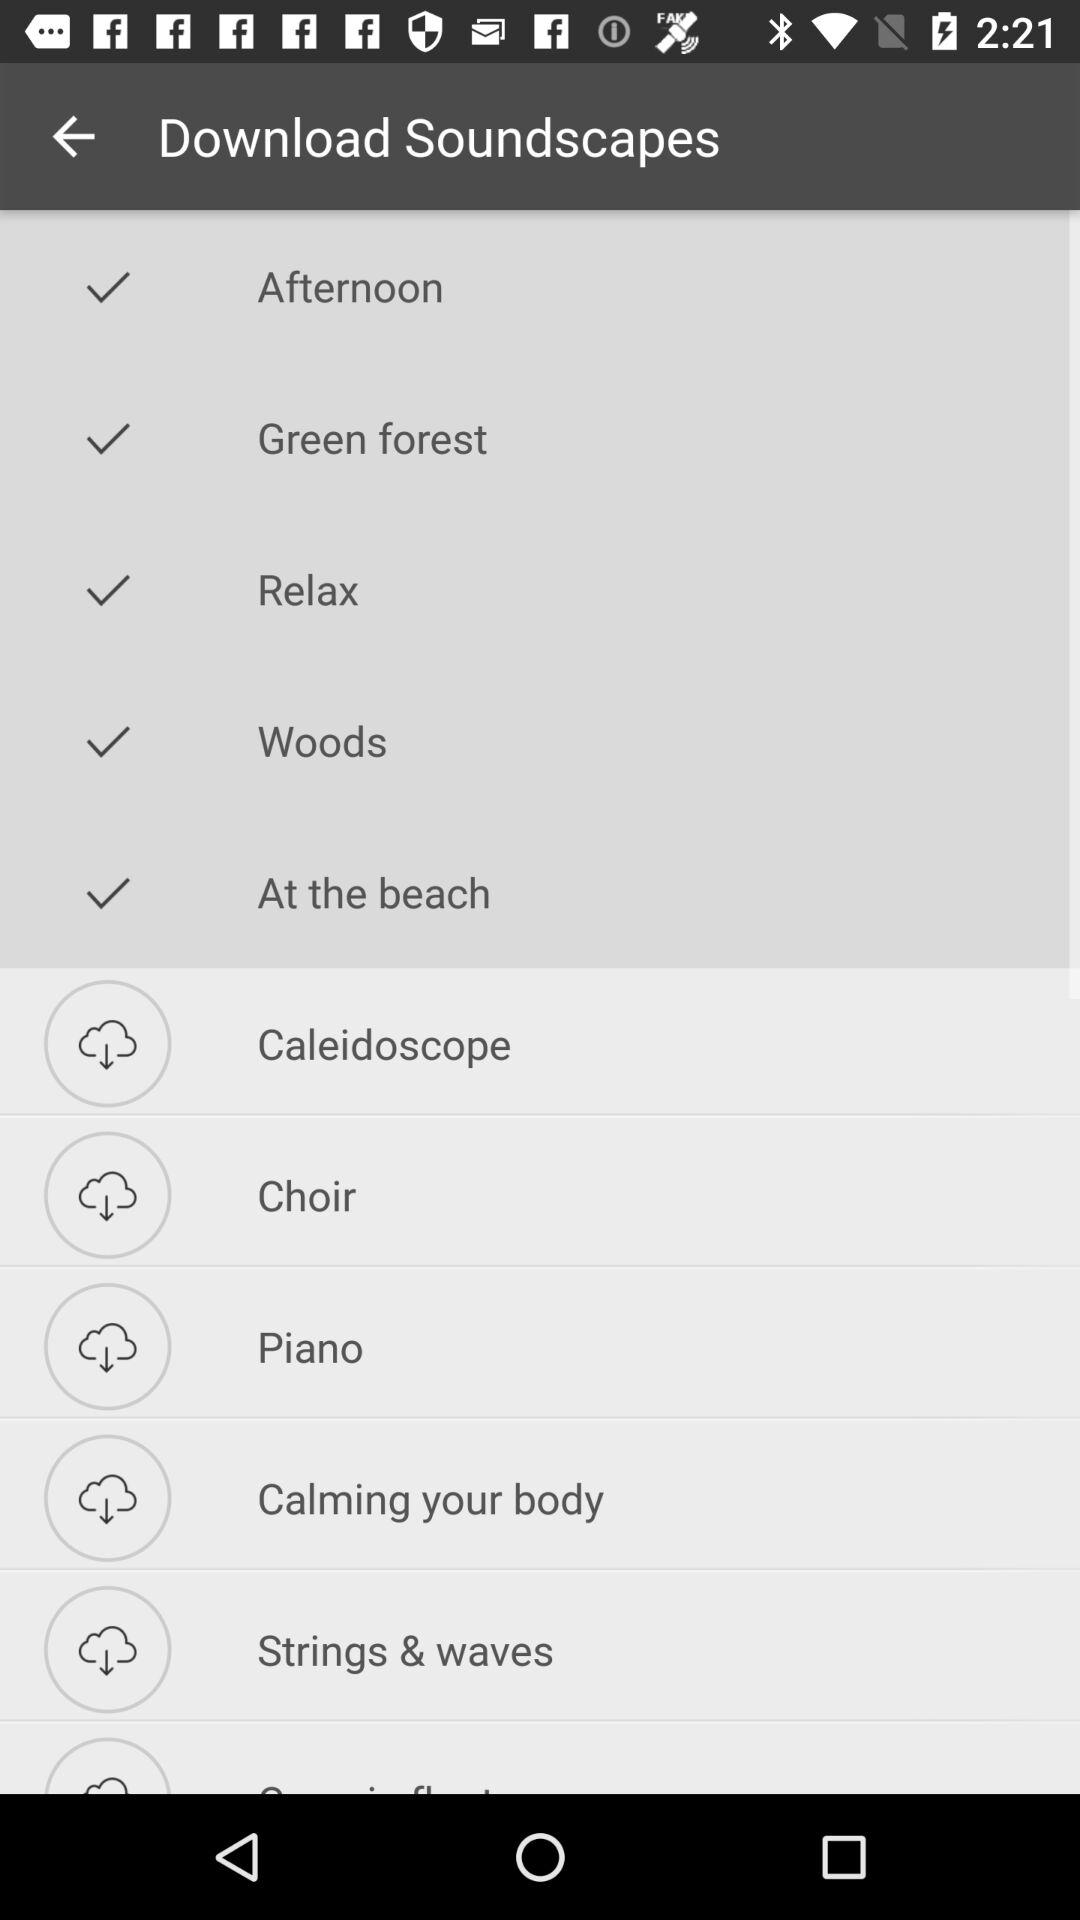 The height and width of the screenshot is (1920, 1080). I want to click on click icon above the calming your body icon, so click(668, 1346).